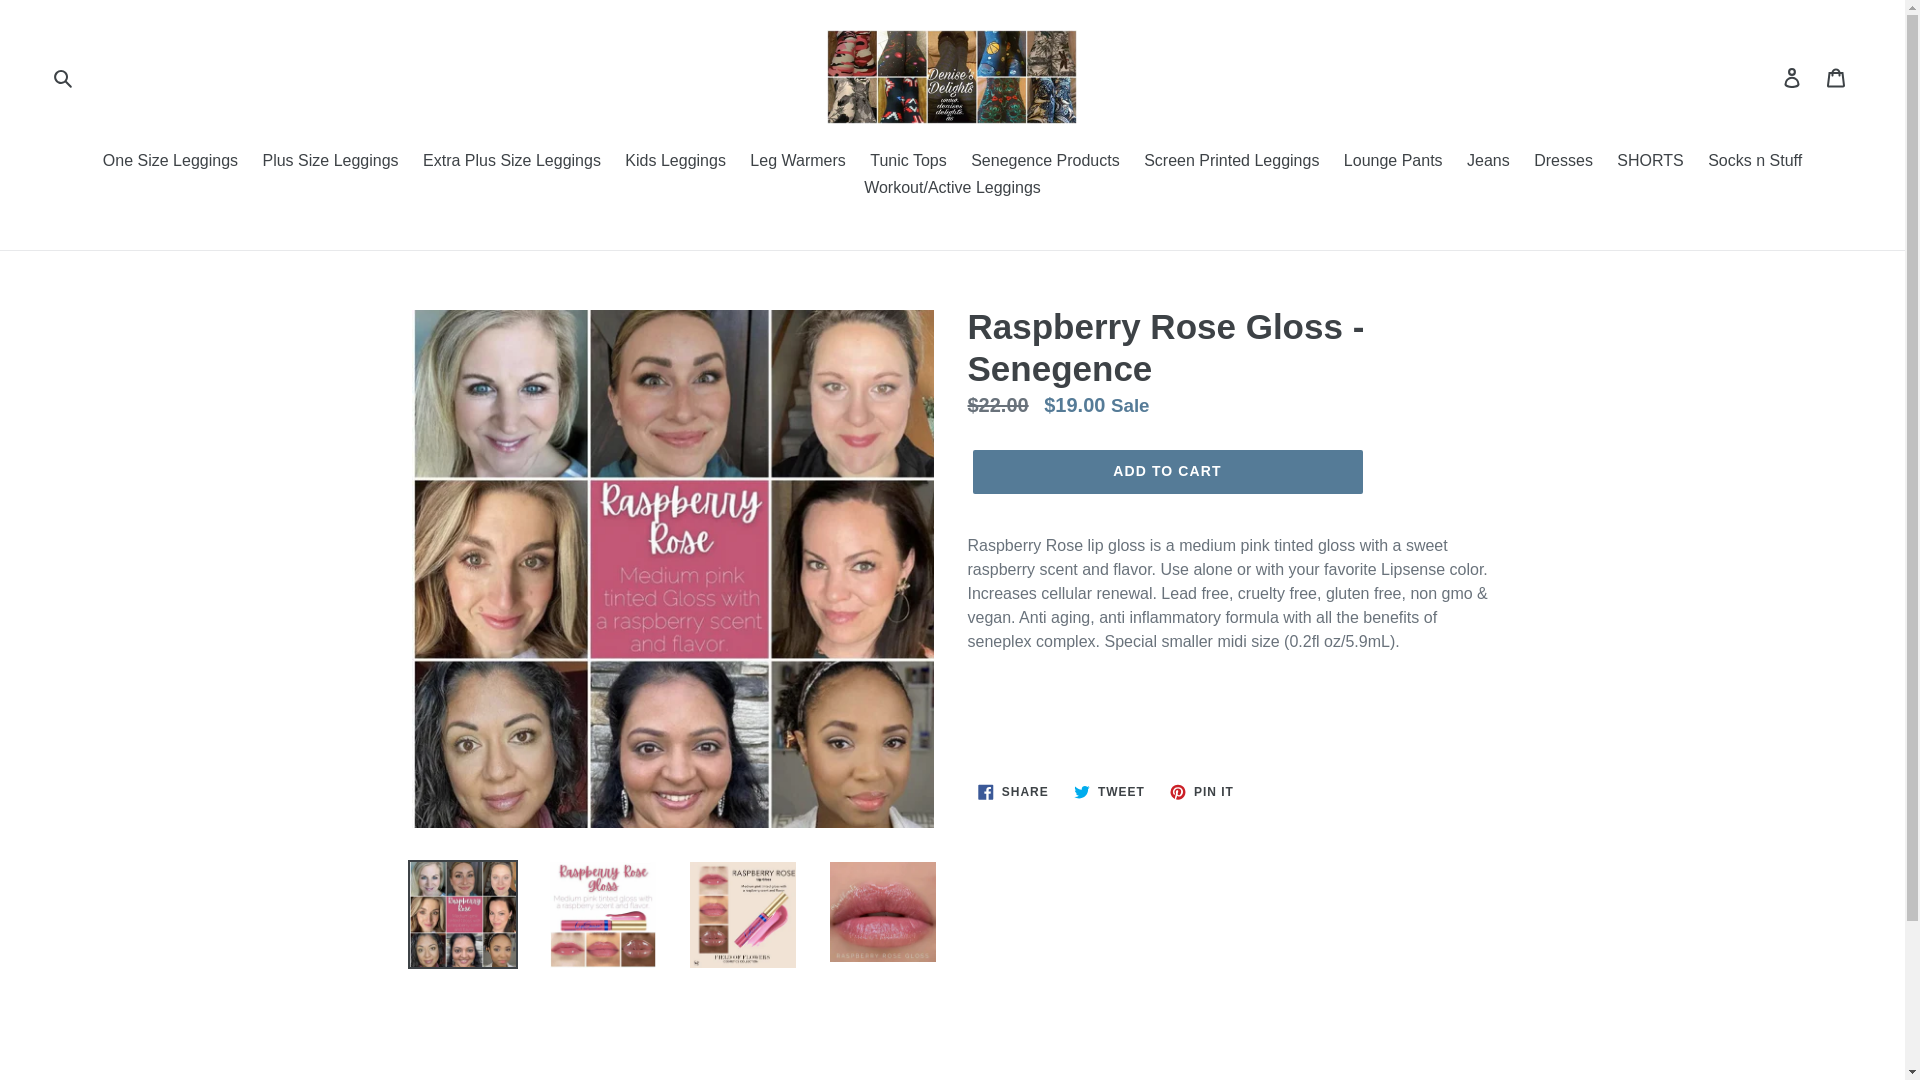 This screenshot has height=1080, width=1920. I want to click on Senegence Products, so click(1046, 162).